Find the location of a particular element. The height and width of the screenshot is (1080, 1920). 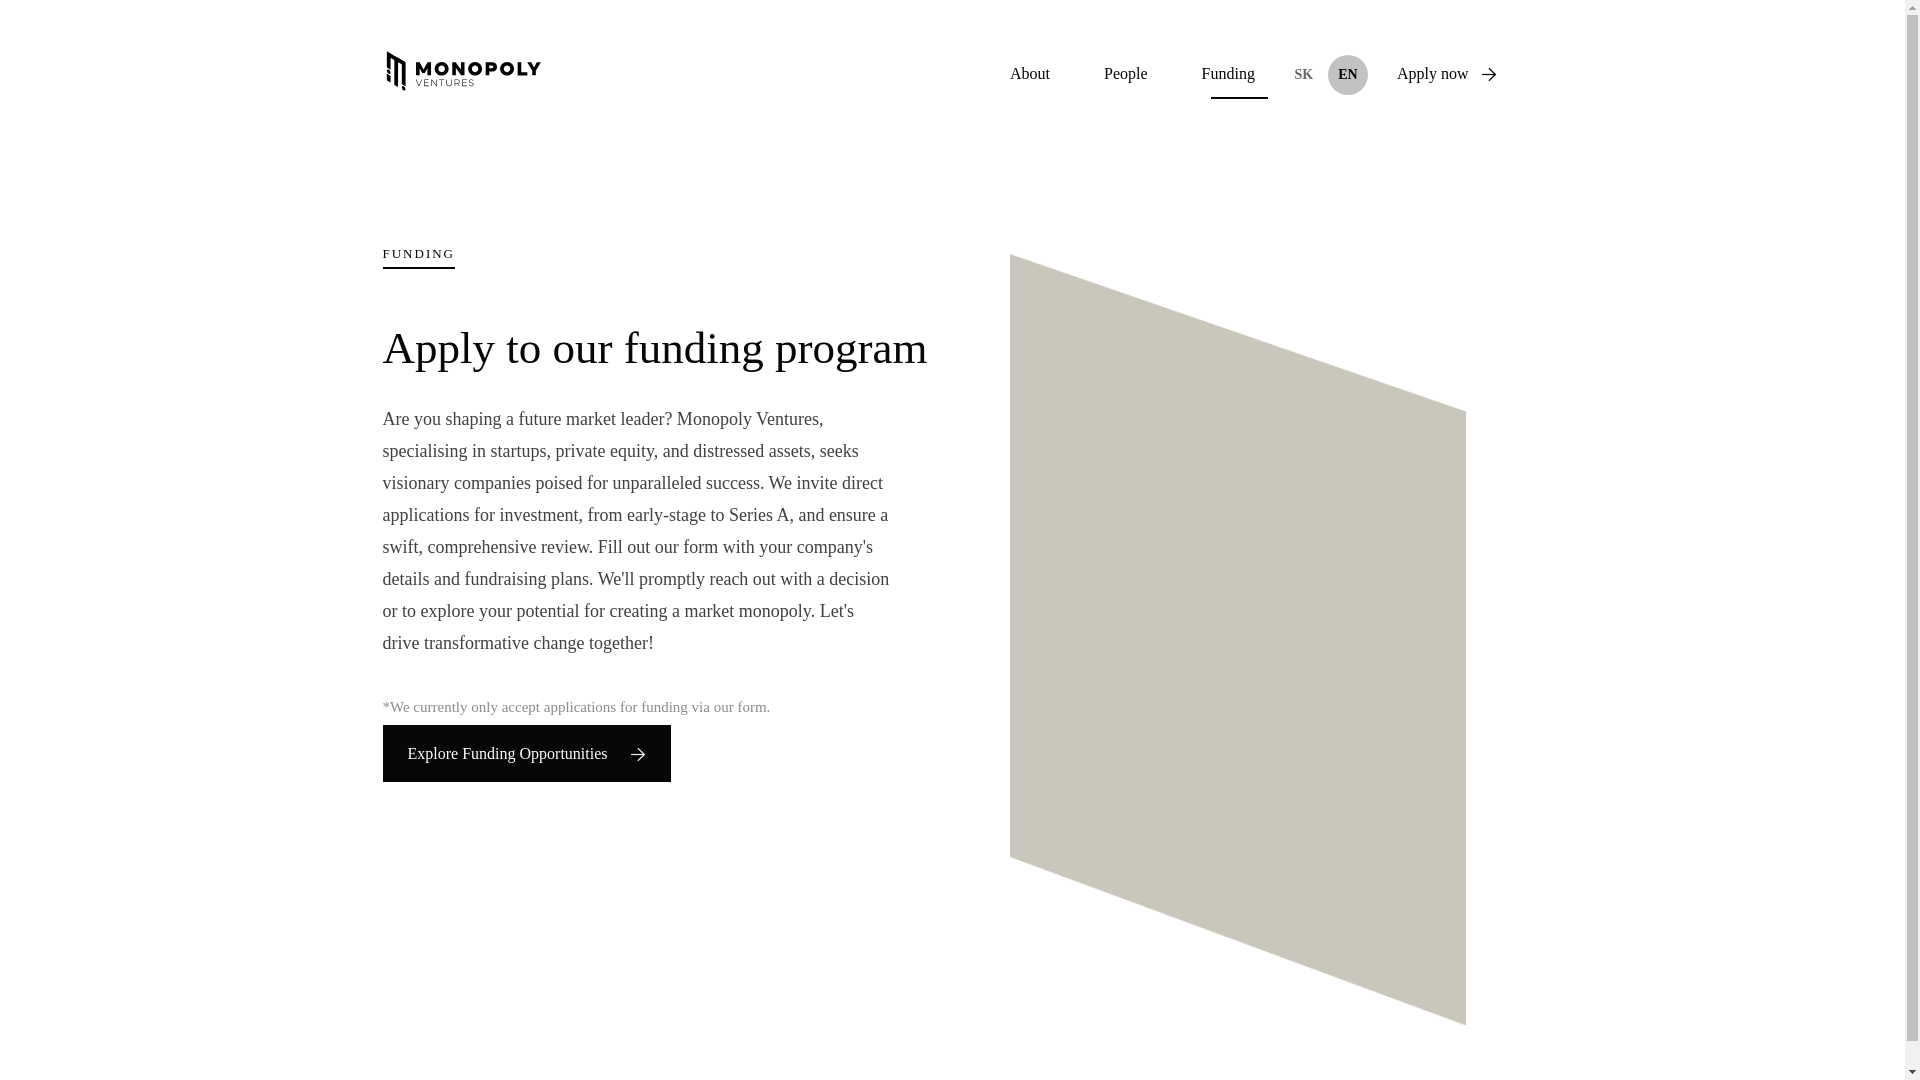

People is located at coordinates (1126, 74).